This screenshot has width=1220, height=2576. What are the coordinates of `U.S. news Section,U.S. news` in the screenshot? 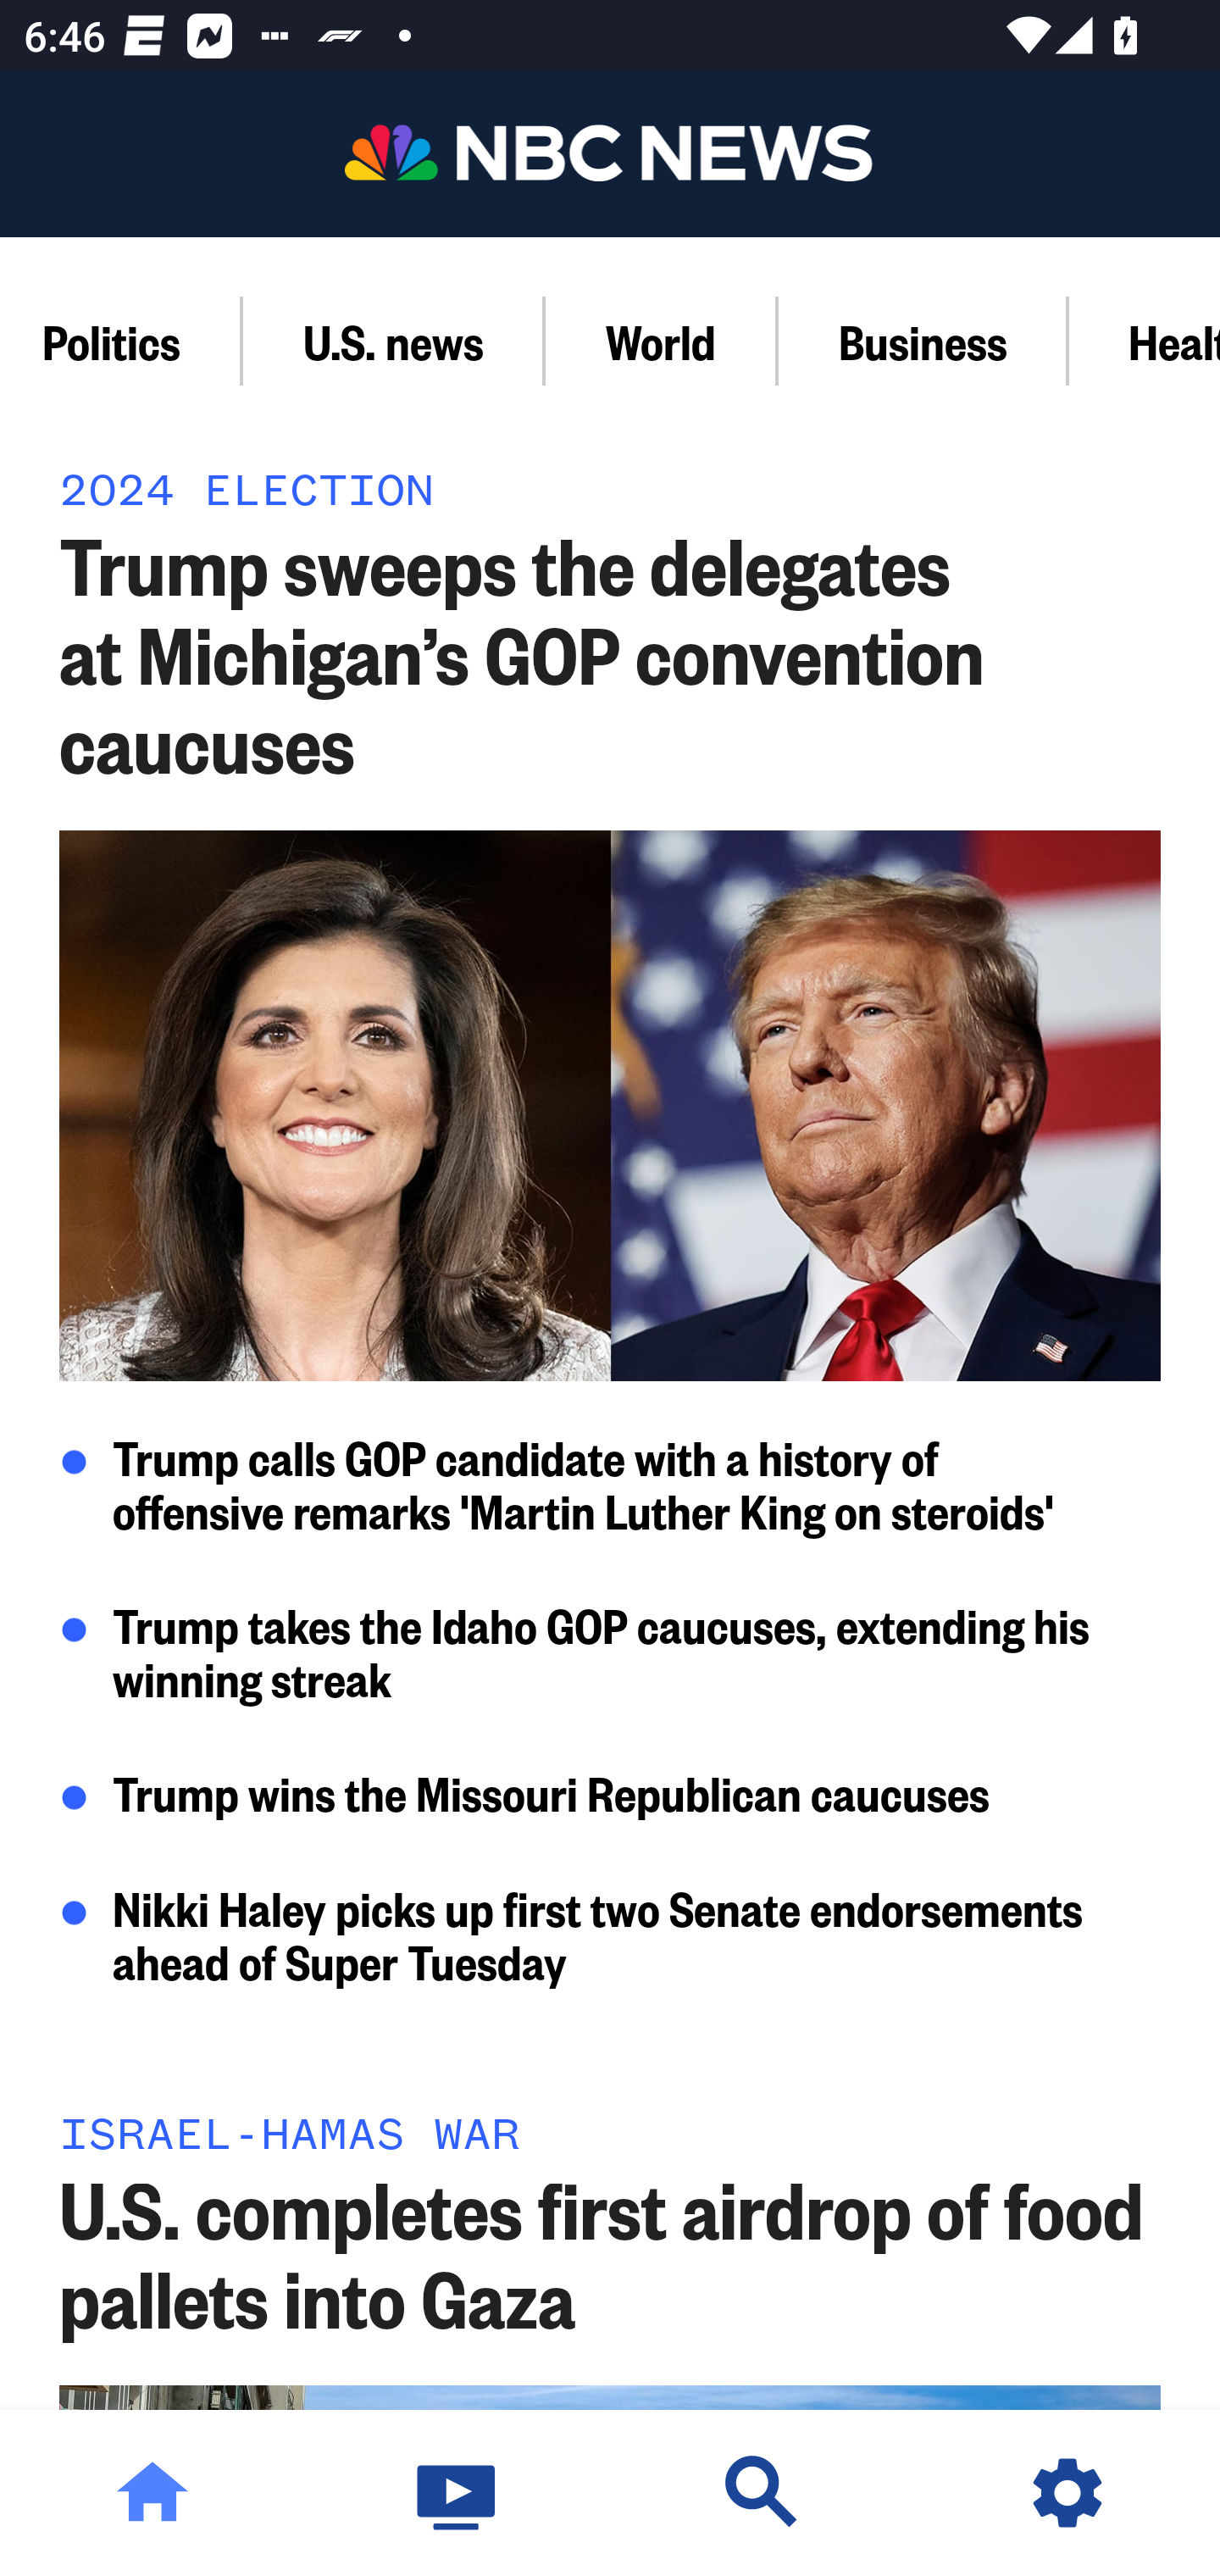 It's located at (393, 341).